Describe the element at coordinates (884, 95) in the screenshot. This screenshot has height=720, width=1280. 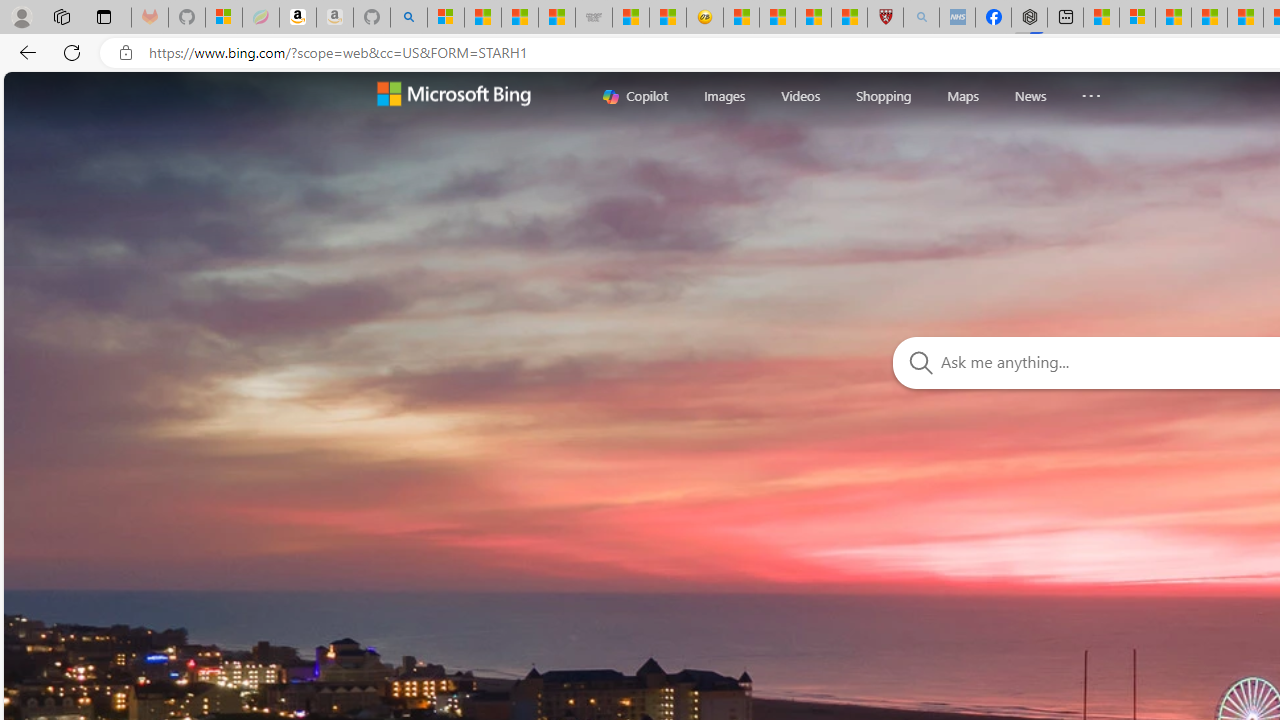
I see `Shopping` at that location.